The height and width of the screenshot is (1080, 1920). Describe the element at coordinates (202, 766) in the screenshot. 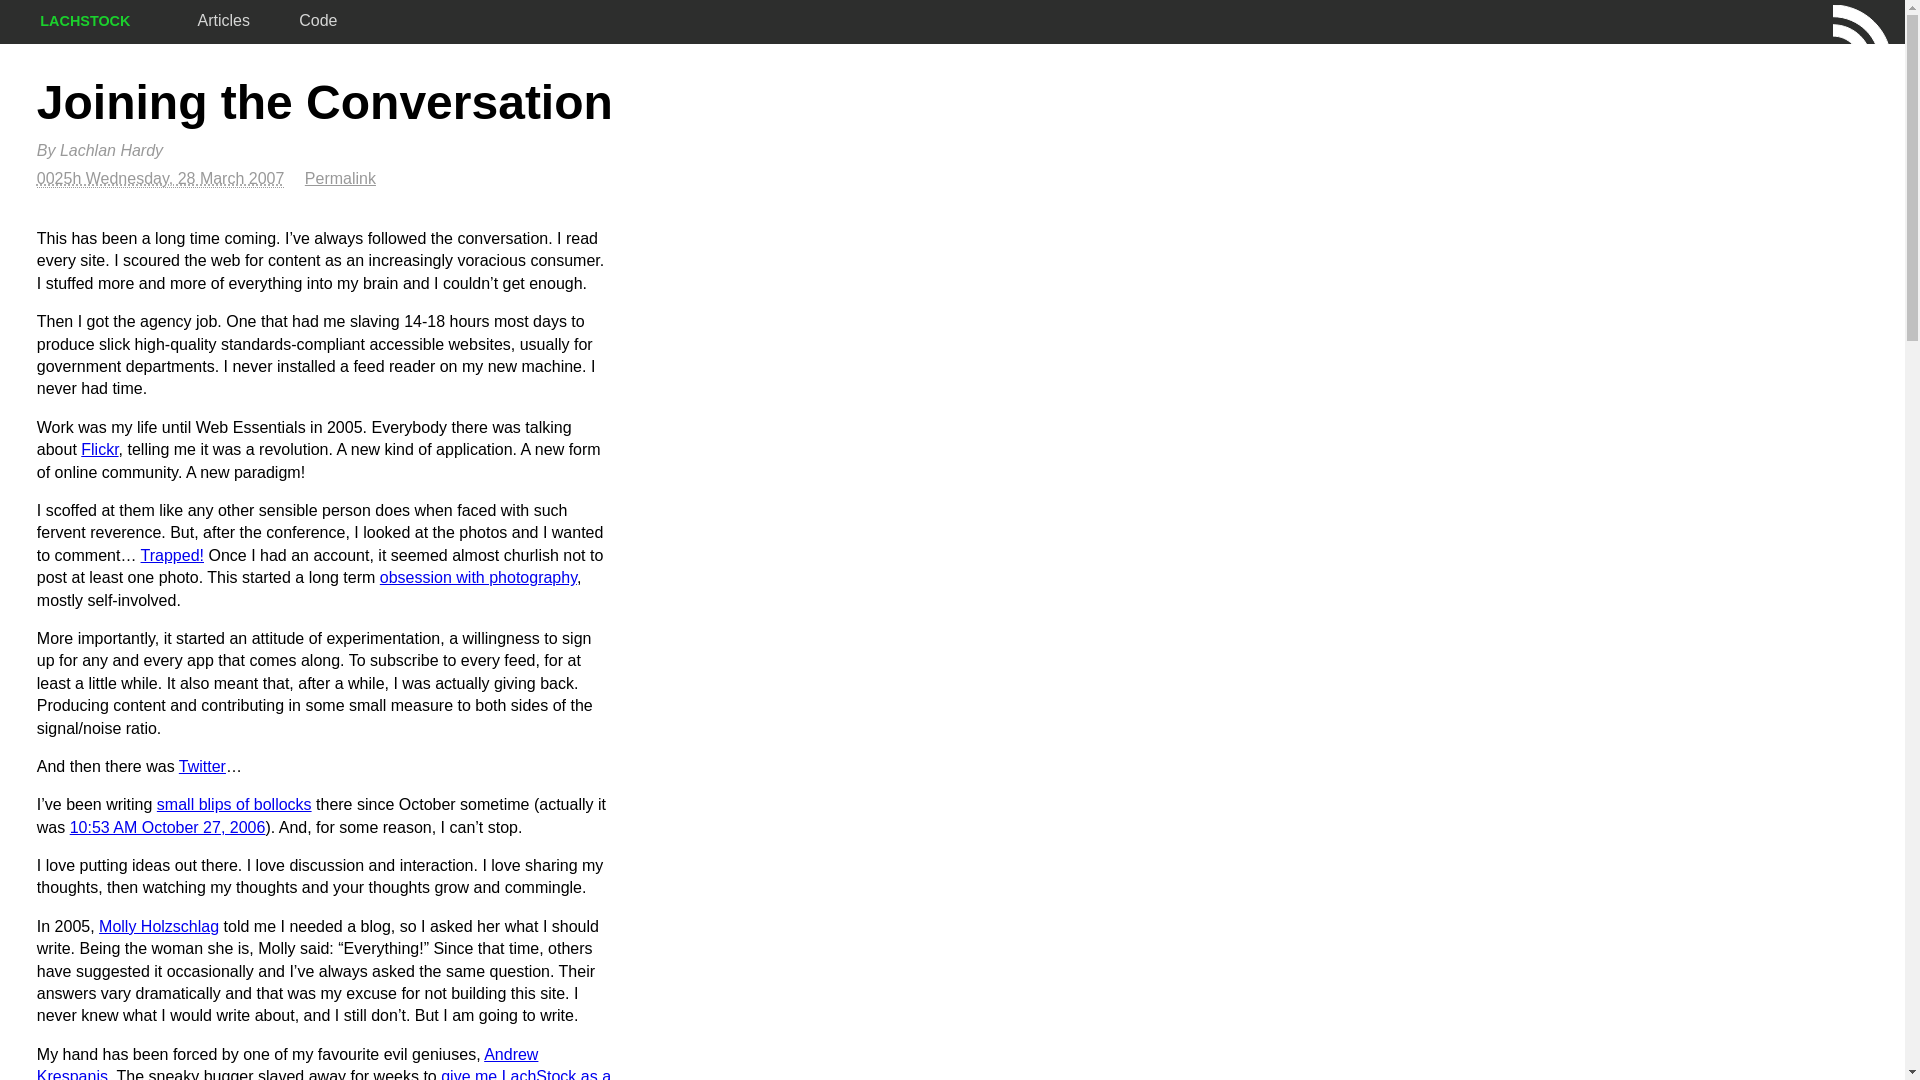

I see `Twitter` at that location.